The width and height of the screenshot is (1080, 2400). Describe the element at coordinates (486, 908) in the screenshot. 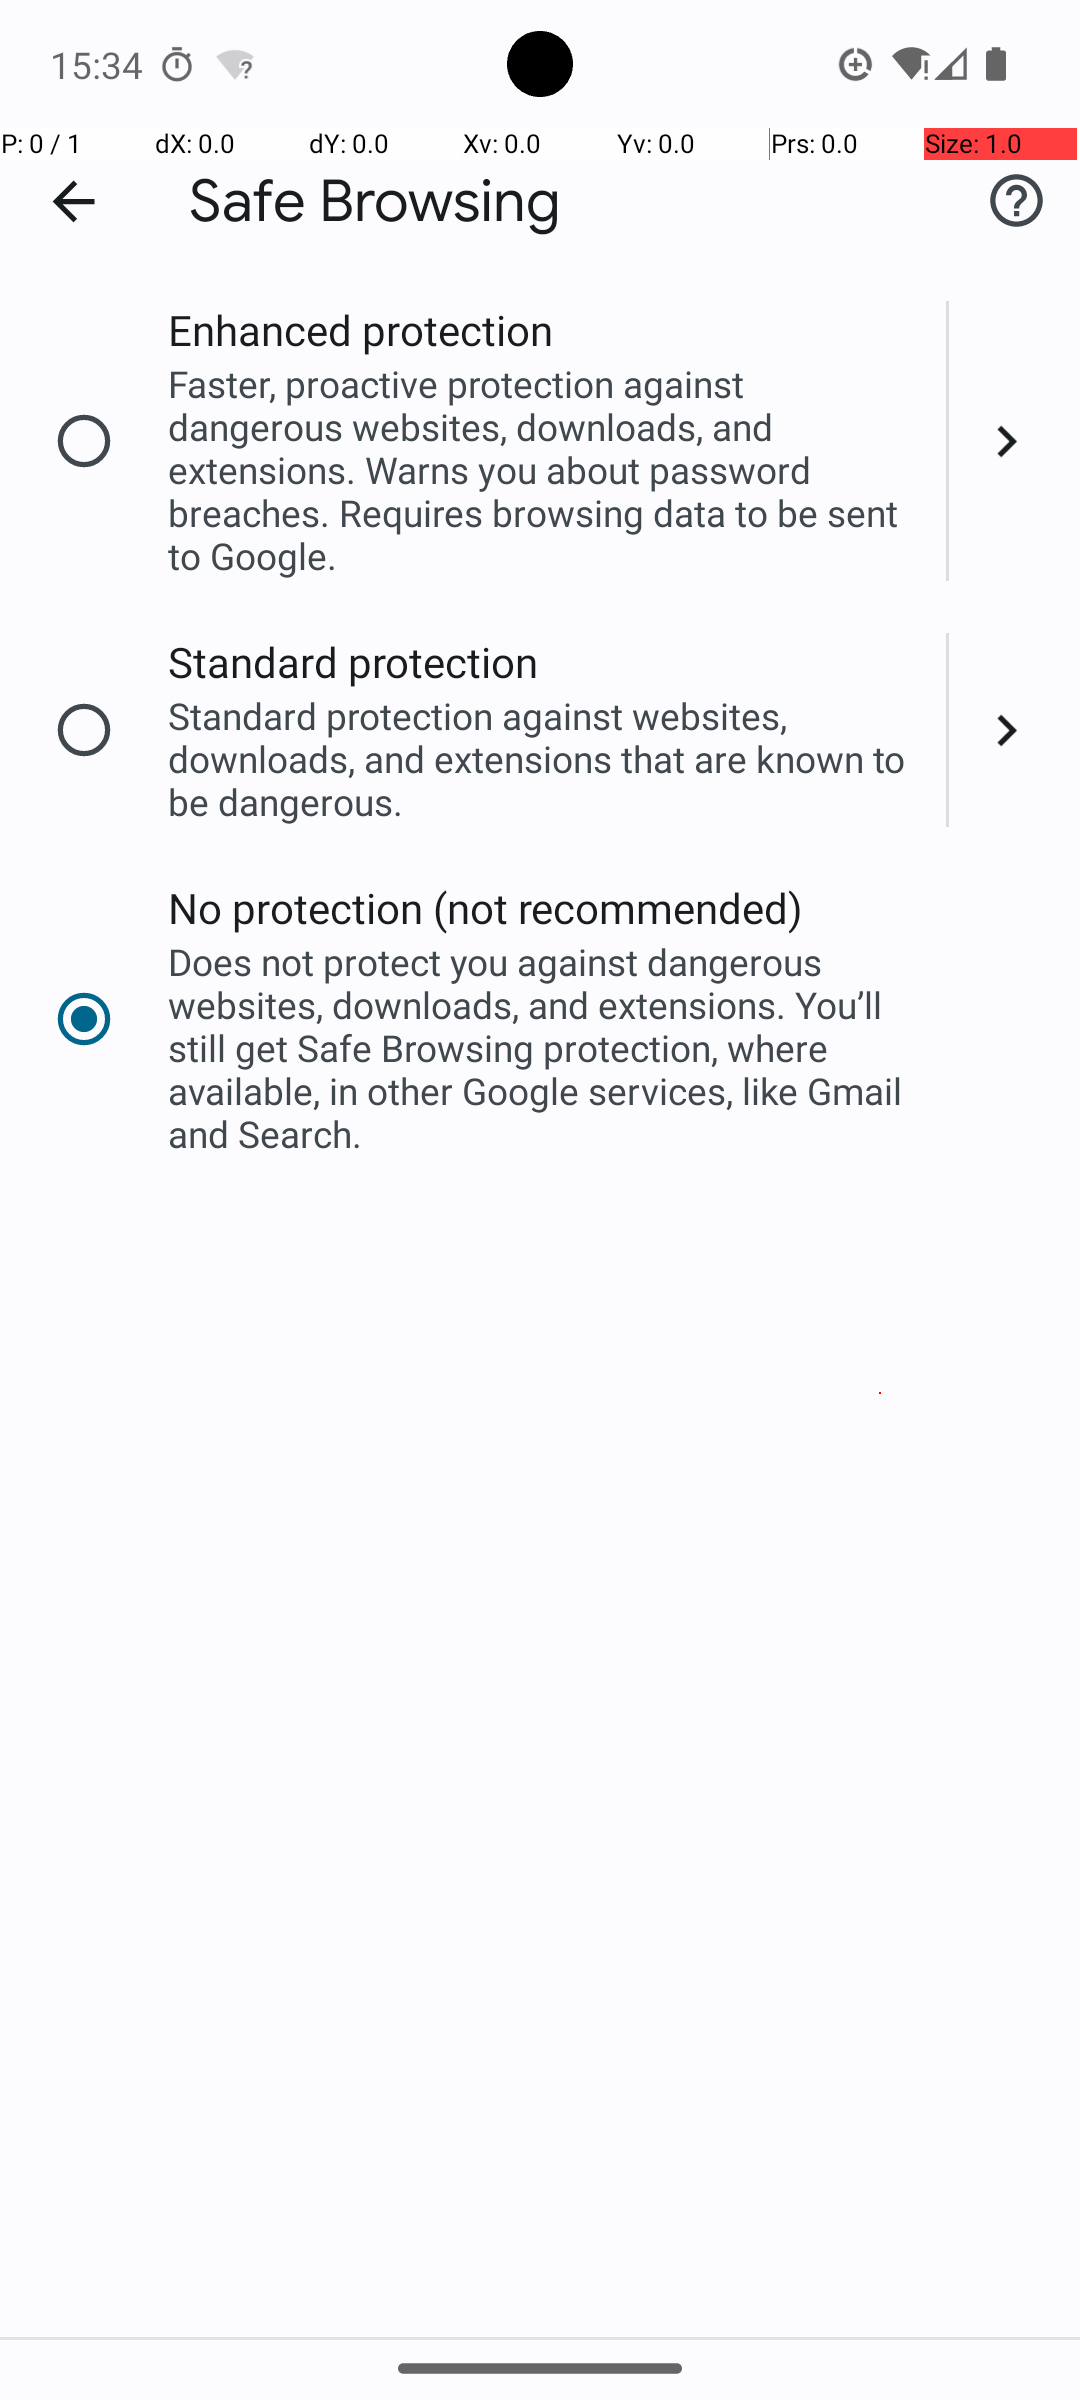

I see `No protection (not recommended)` at that location.